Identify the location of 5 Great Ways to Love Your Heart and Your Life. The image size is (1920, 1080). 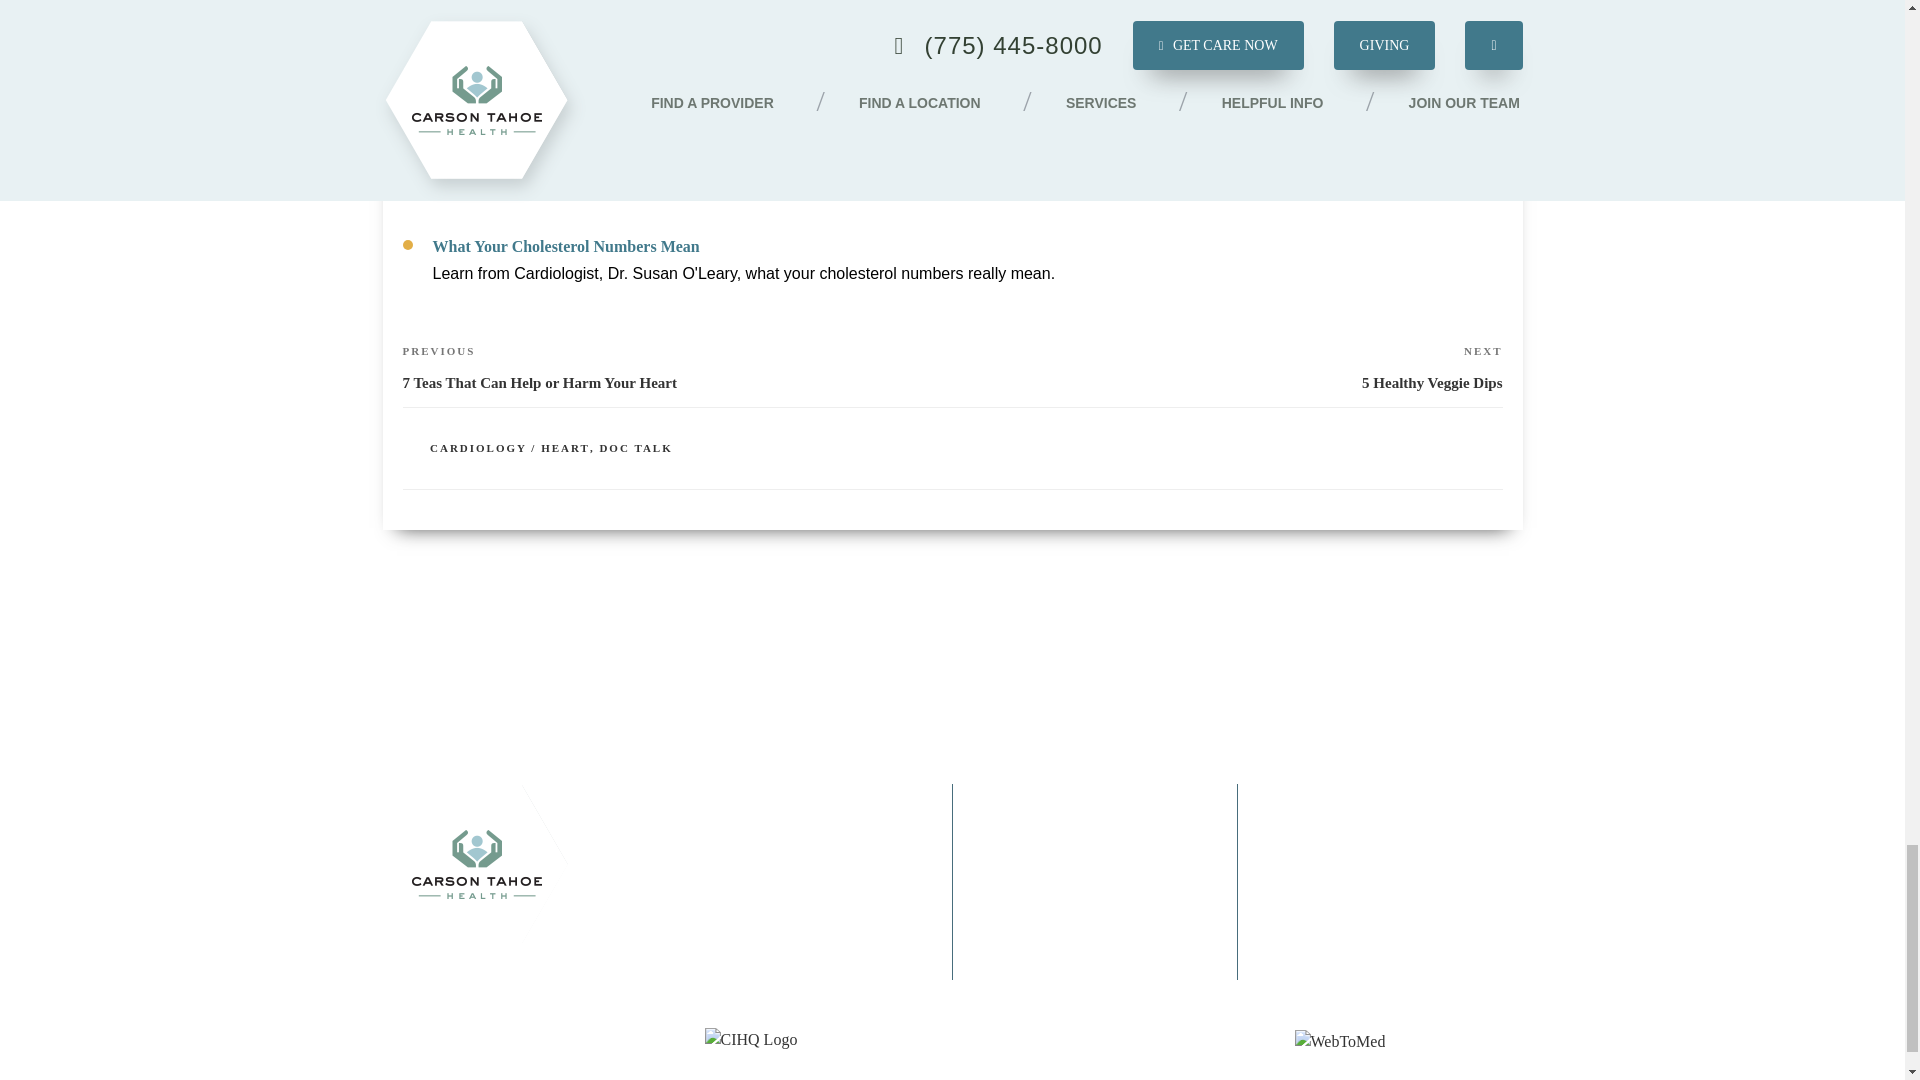
(595, 150).